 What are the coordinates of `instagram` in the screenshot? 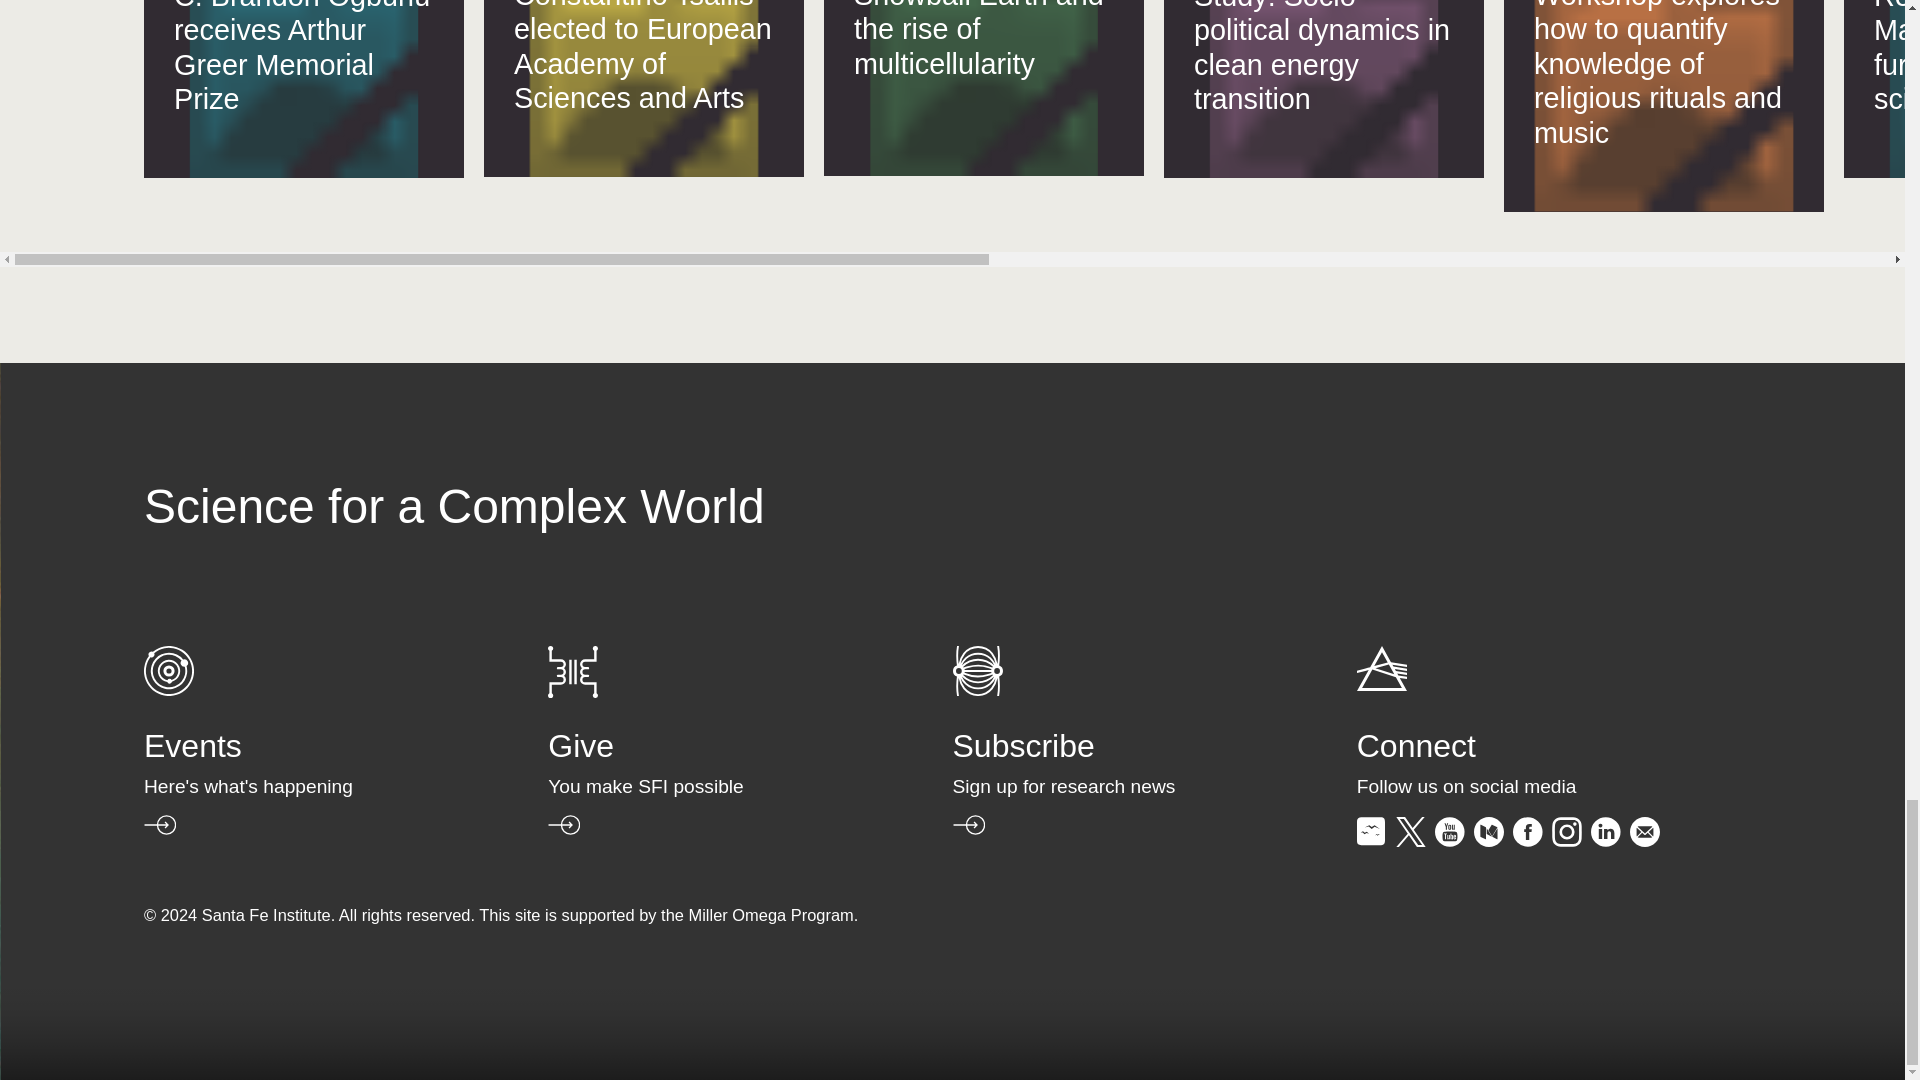 It's located at (1566, 840).